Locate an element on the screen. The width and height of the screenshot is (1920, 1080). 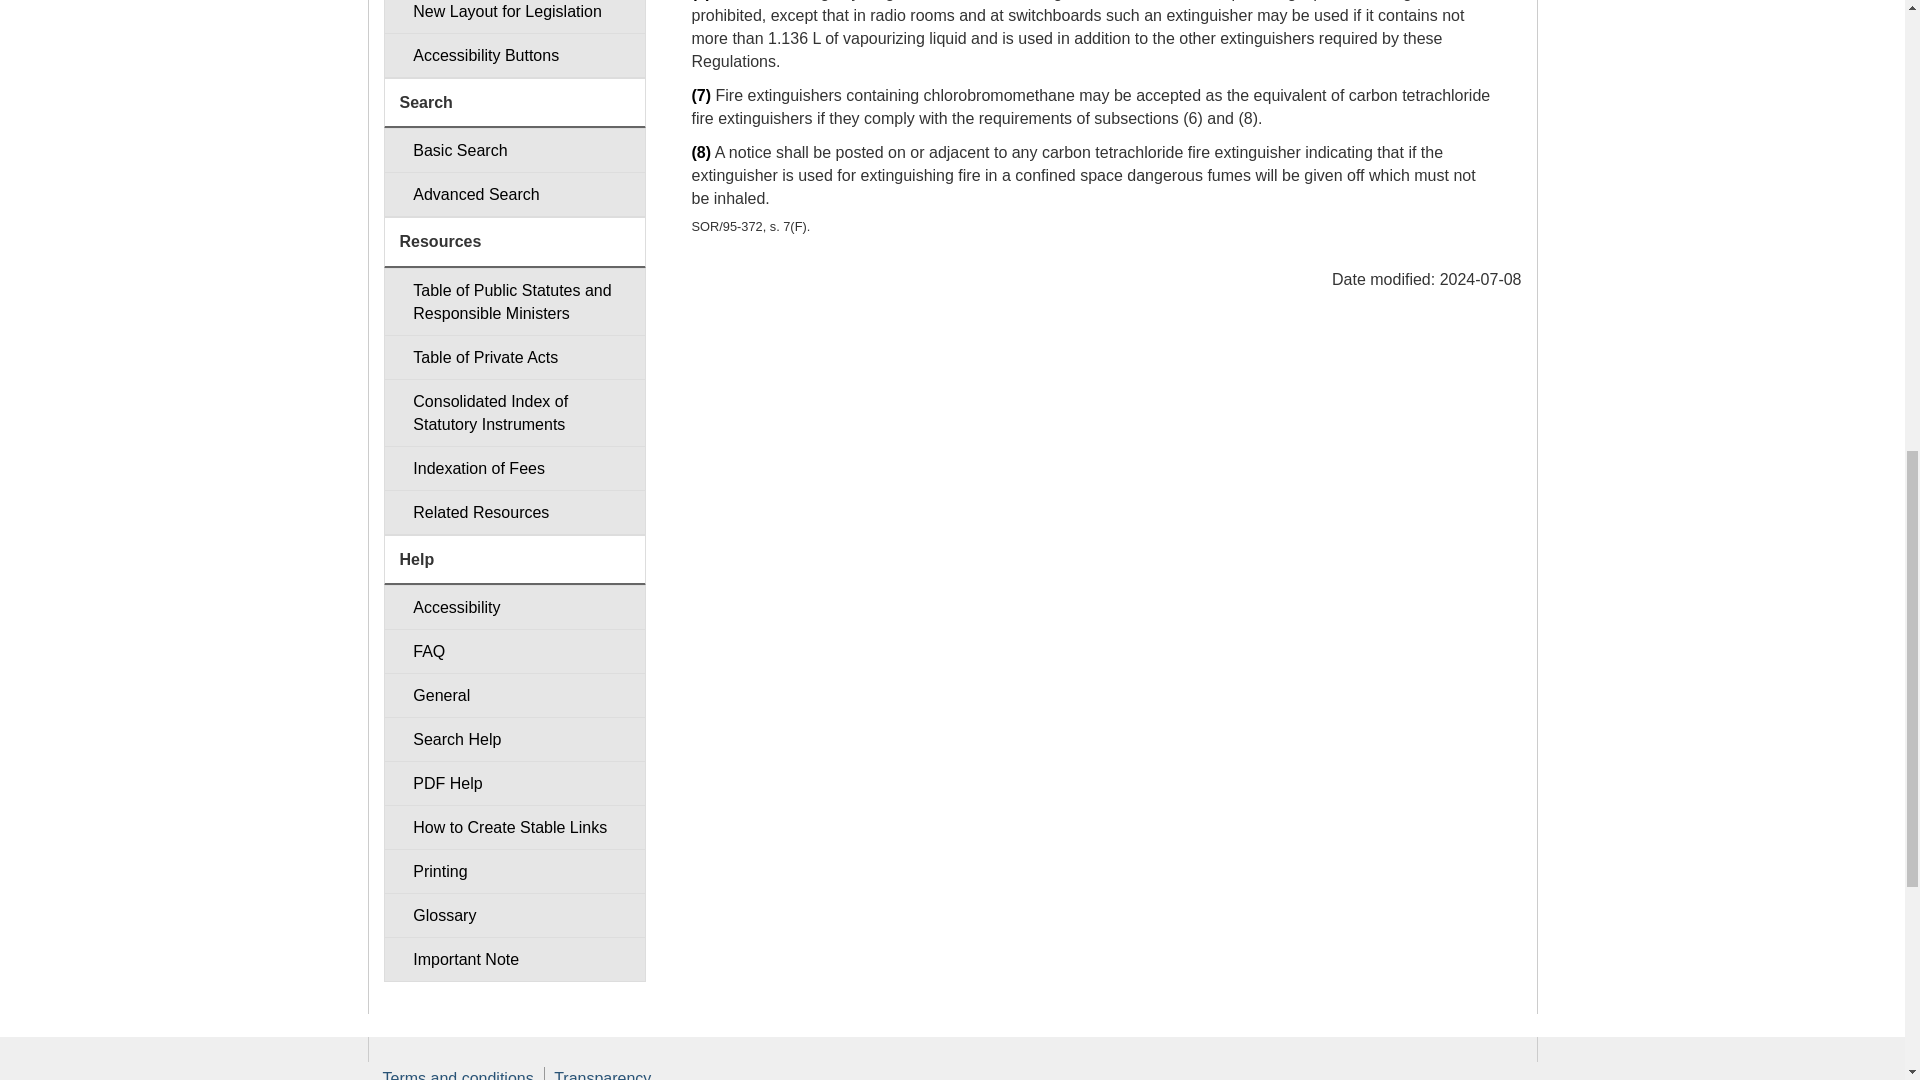
Printing Help is located at coordinates (514, 871).